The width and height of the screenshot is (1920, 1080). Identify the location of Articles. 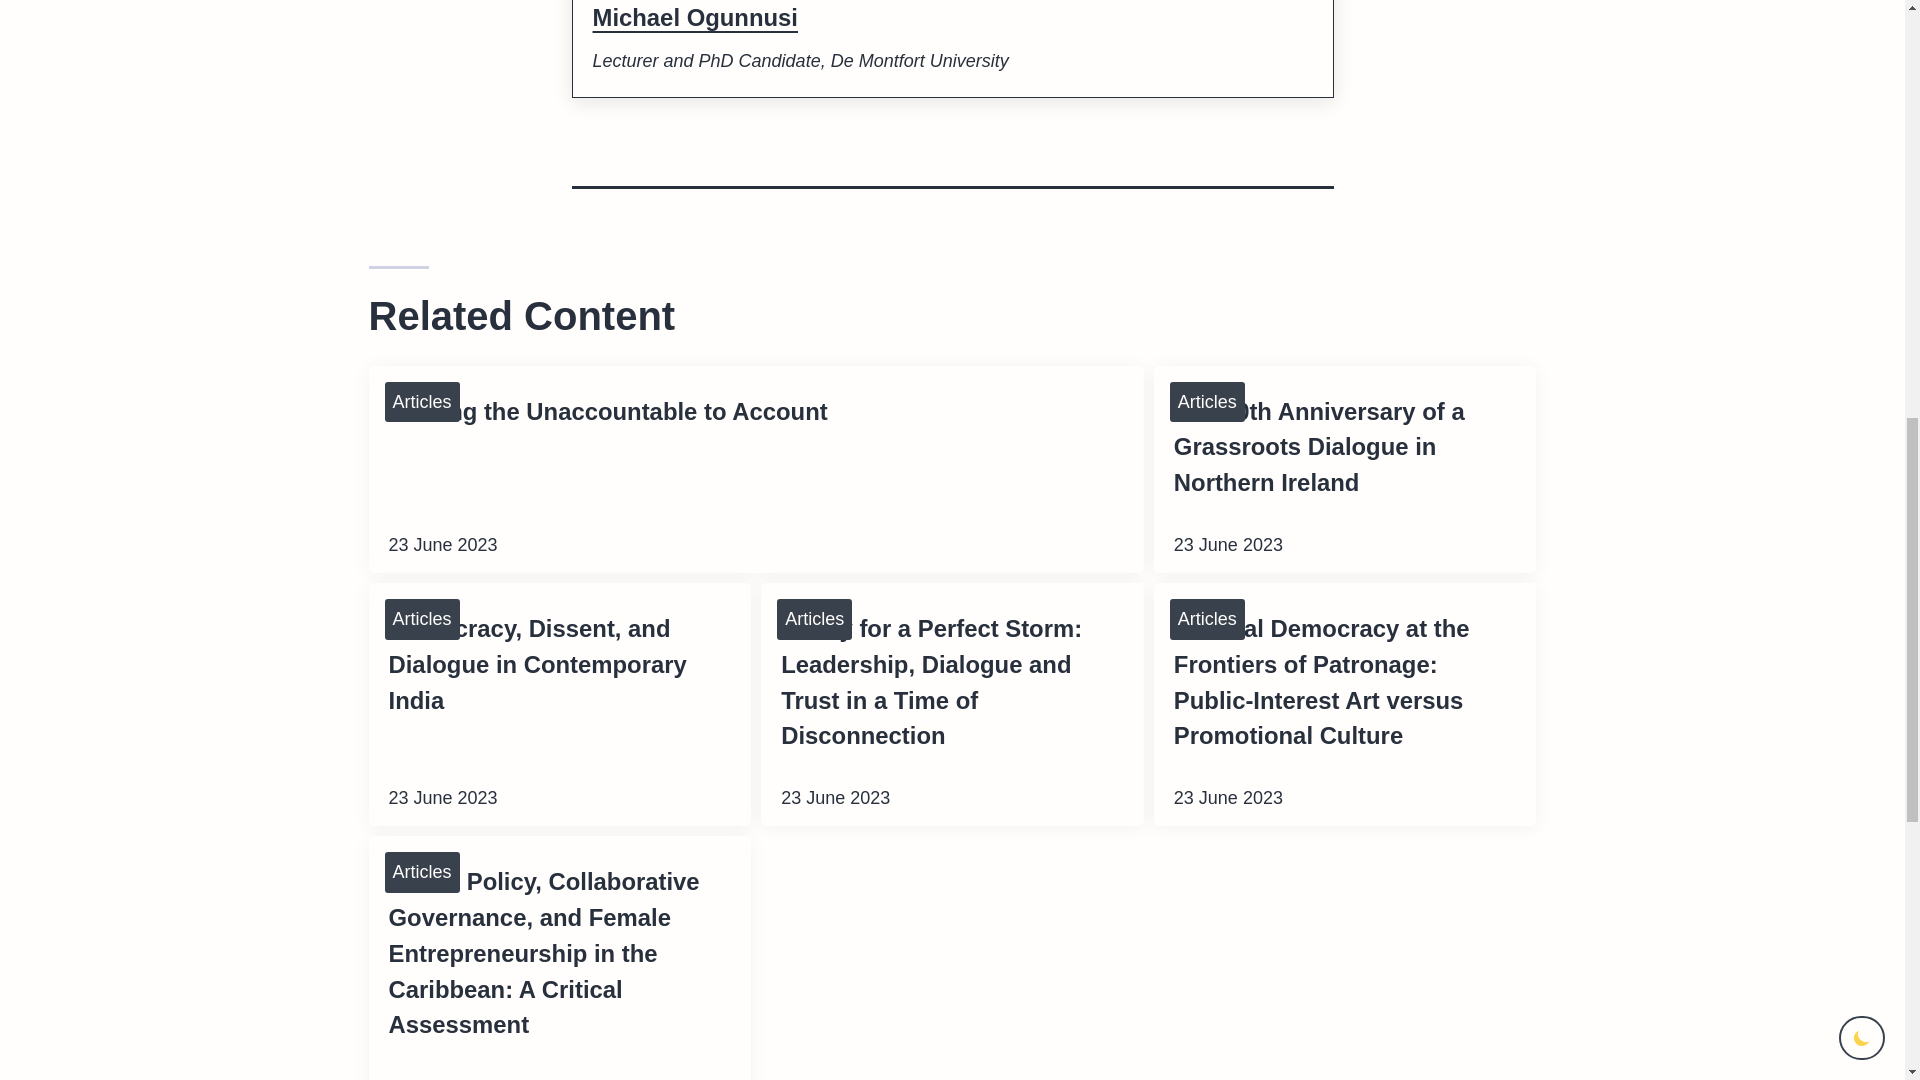
(1206, 620).